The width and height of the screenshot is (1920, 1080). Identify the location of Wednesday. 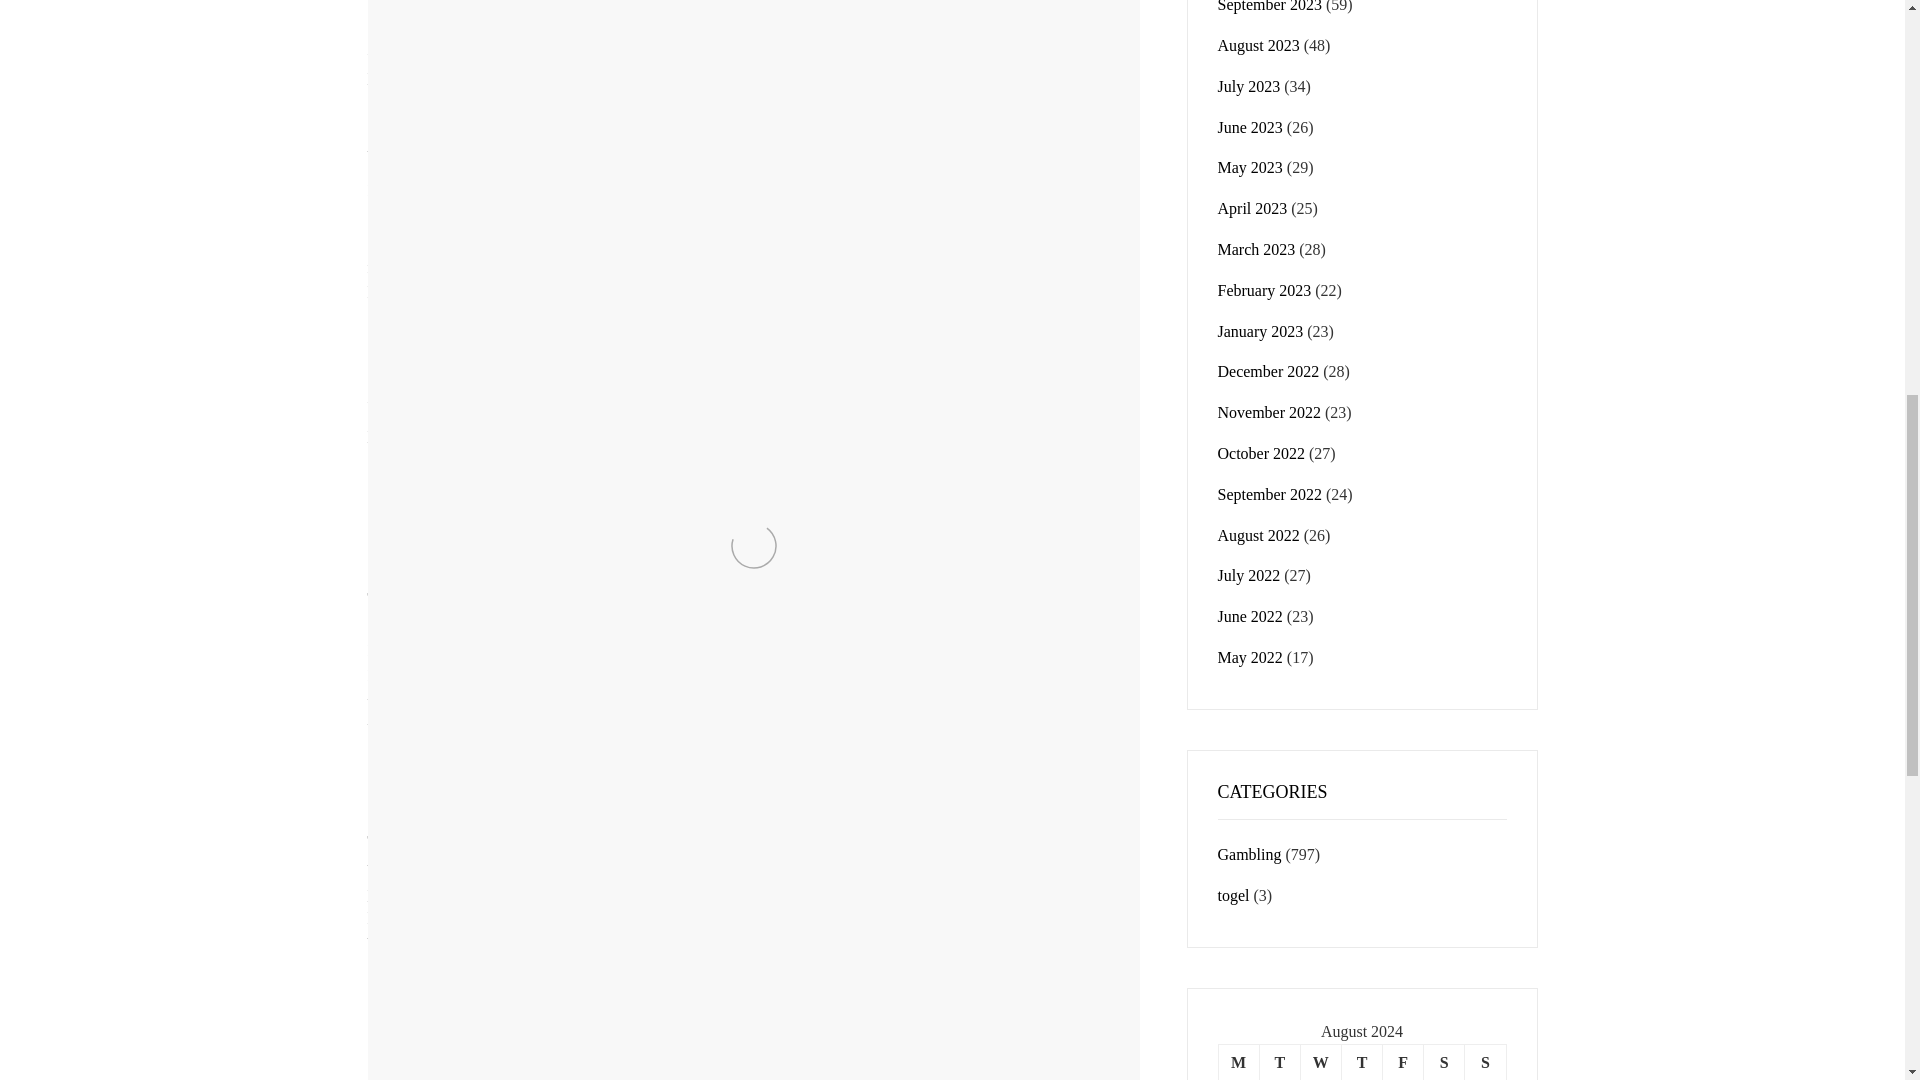
(1320, 1062).